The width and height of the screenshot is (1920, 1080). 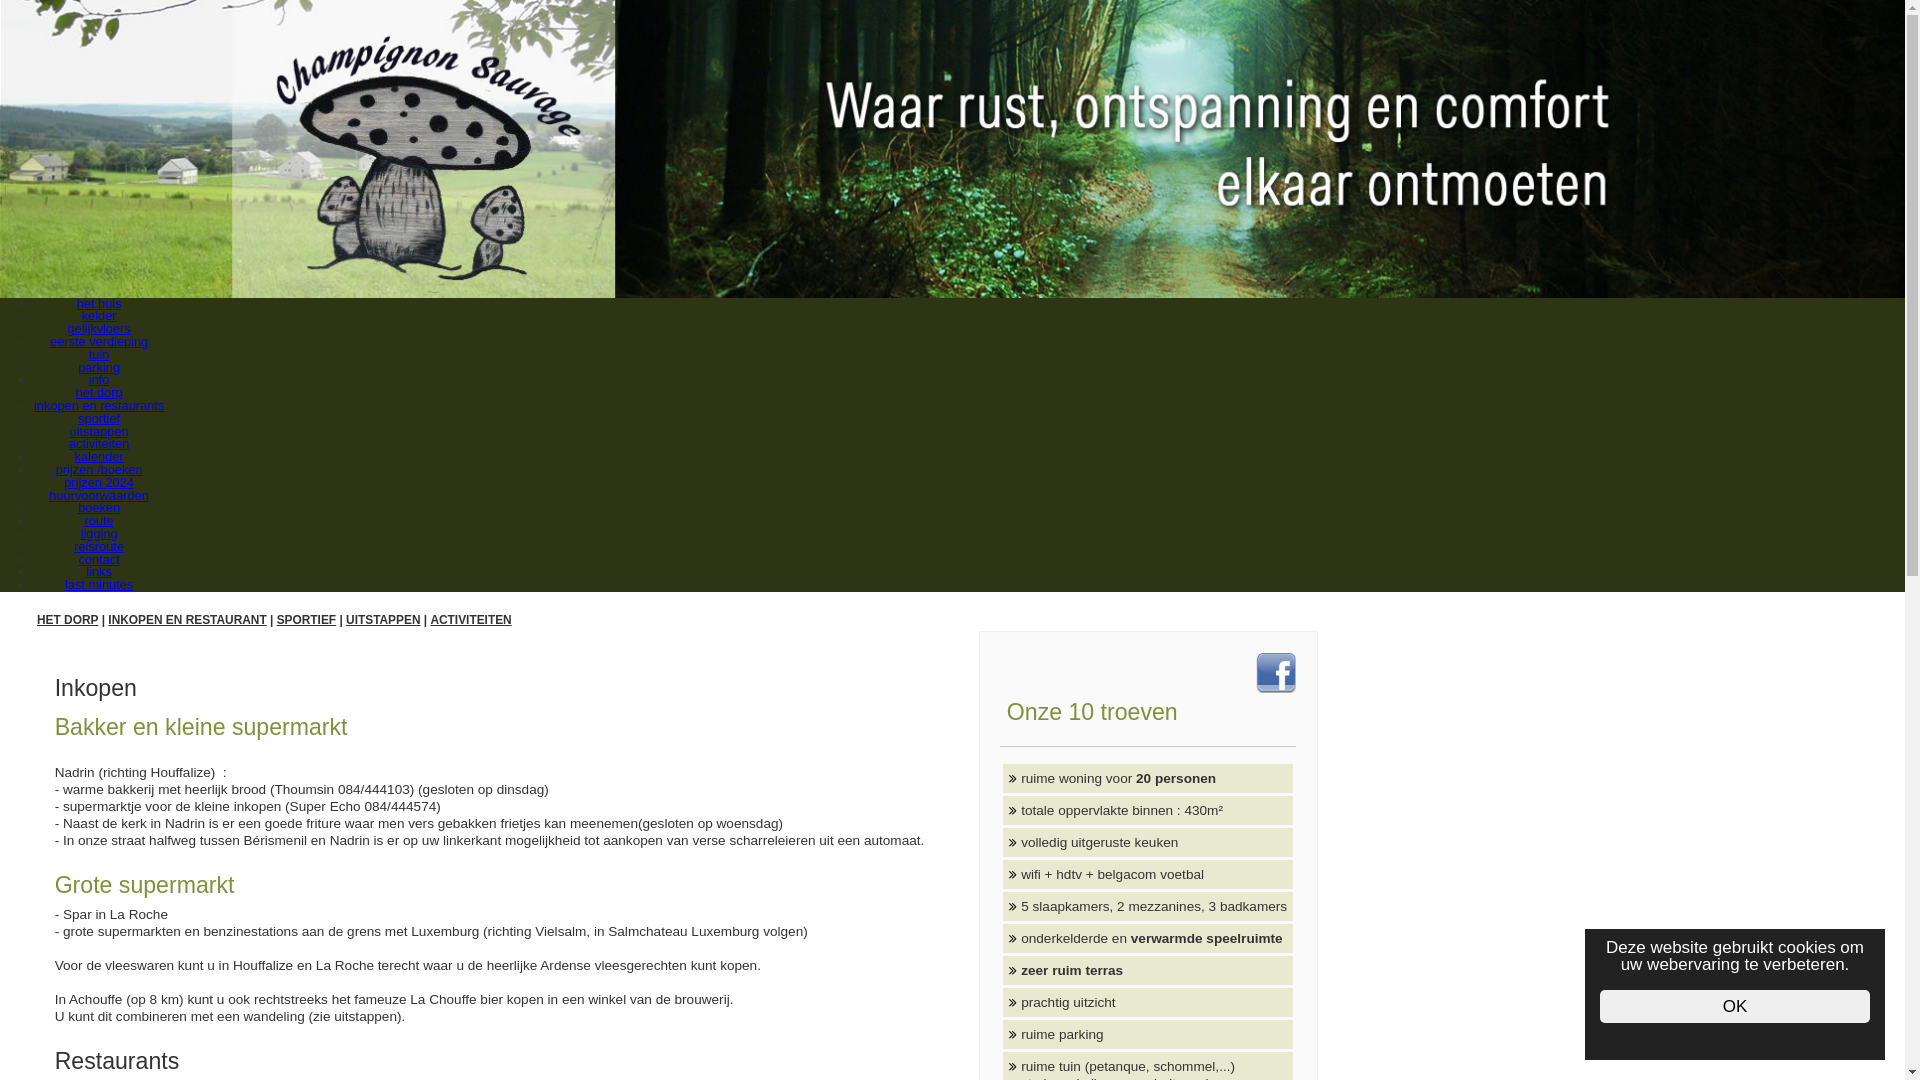 I want to click on parking, so click(x=99, y=368).